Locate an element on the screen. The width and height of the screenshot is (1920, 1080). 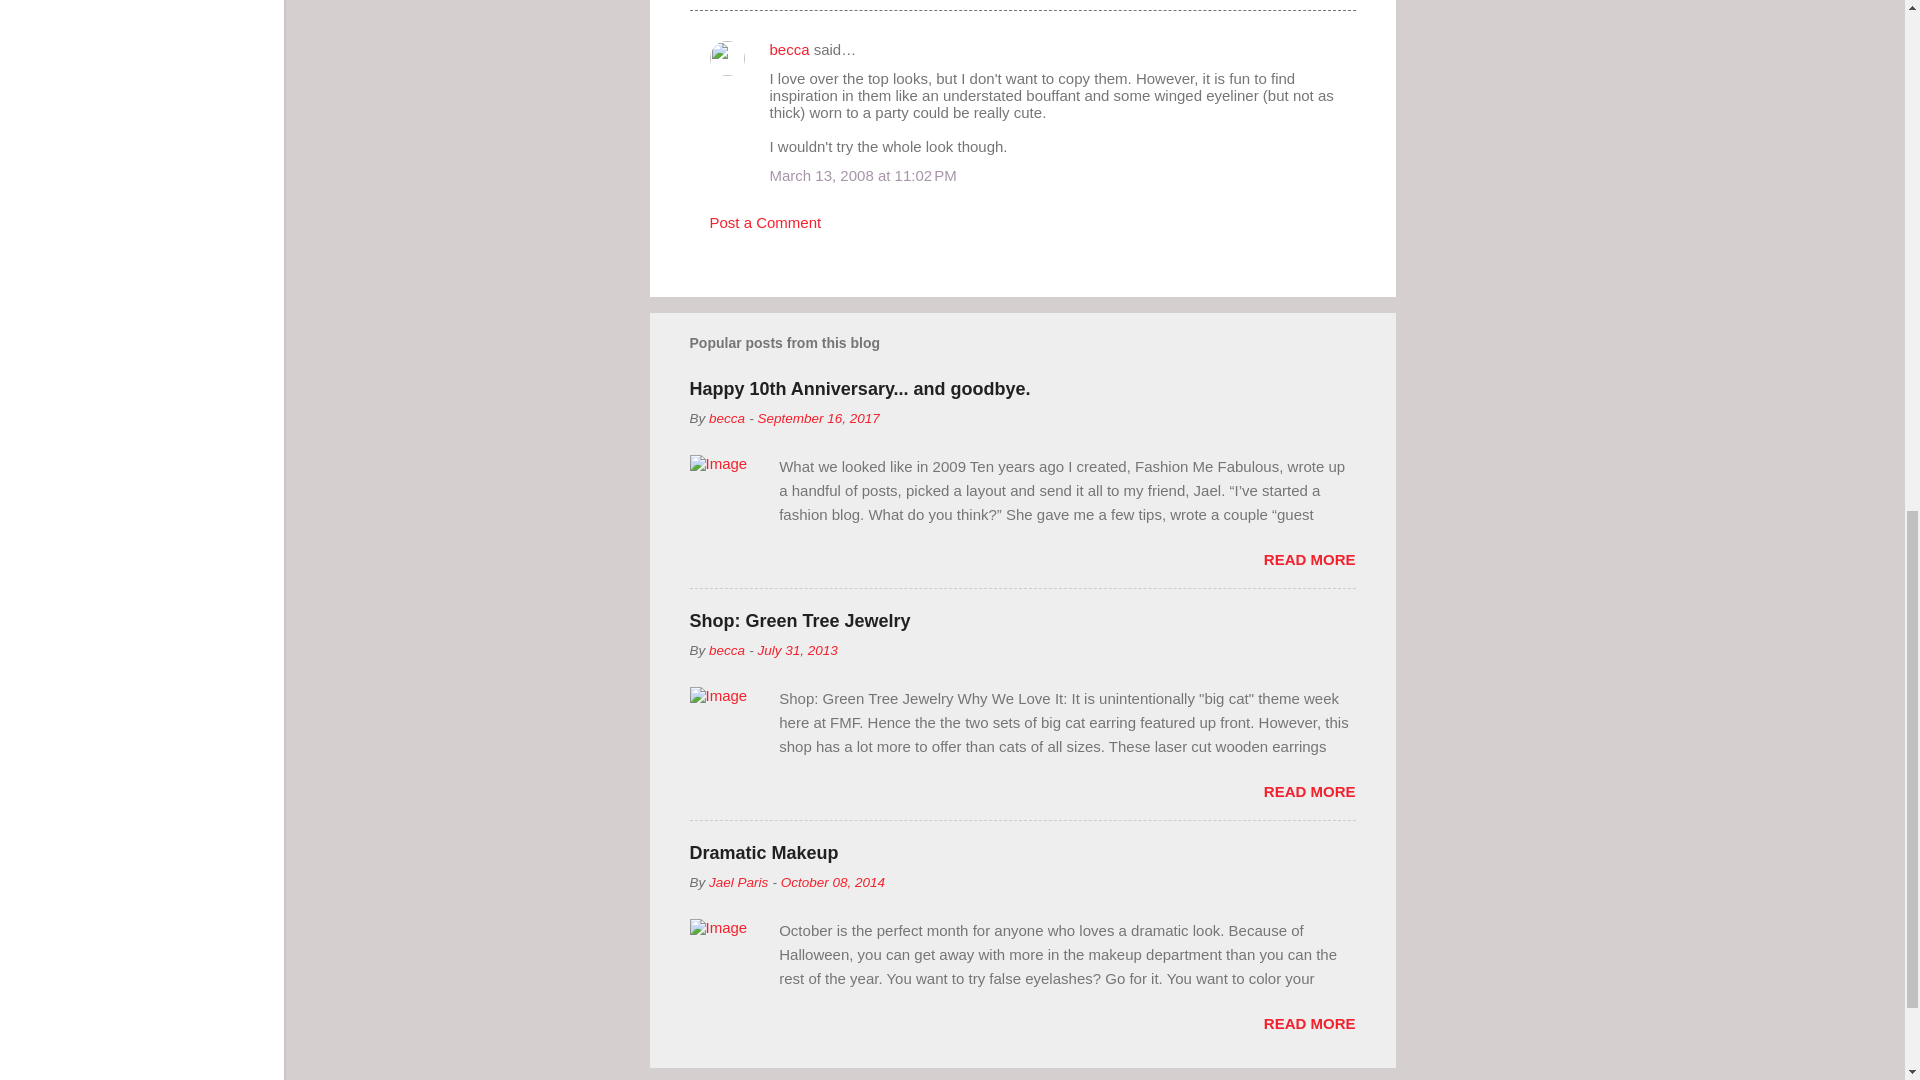
Shop: Green Tree Jewelry is located at coordinates (800, 620).